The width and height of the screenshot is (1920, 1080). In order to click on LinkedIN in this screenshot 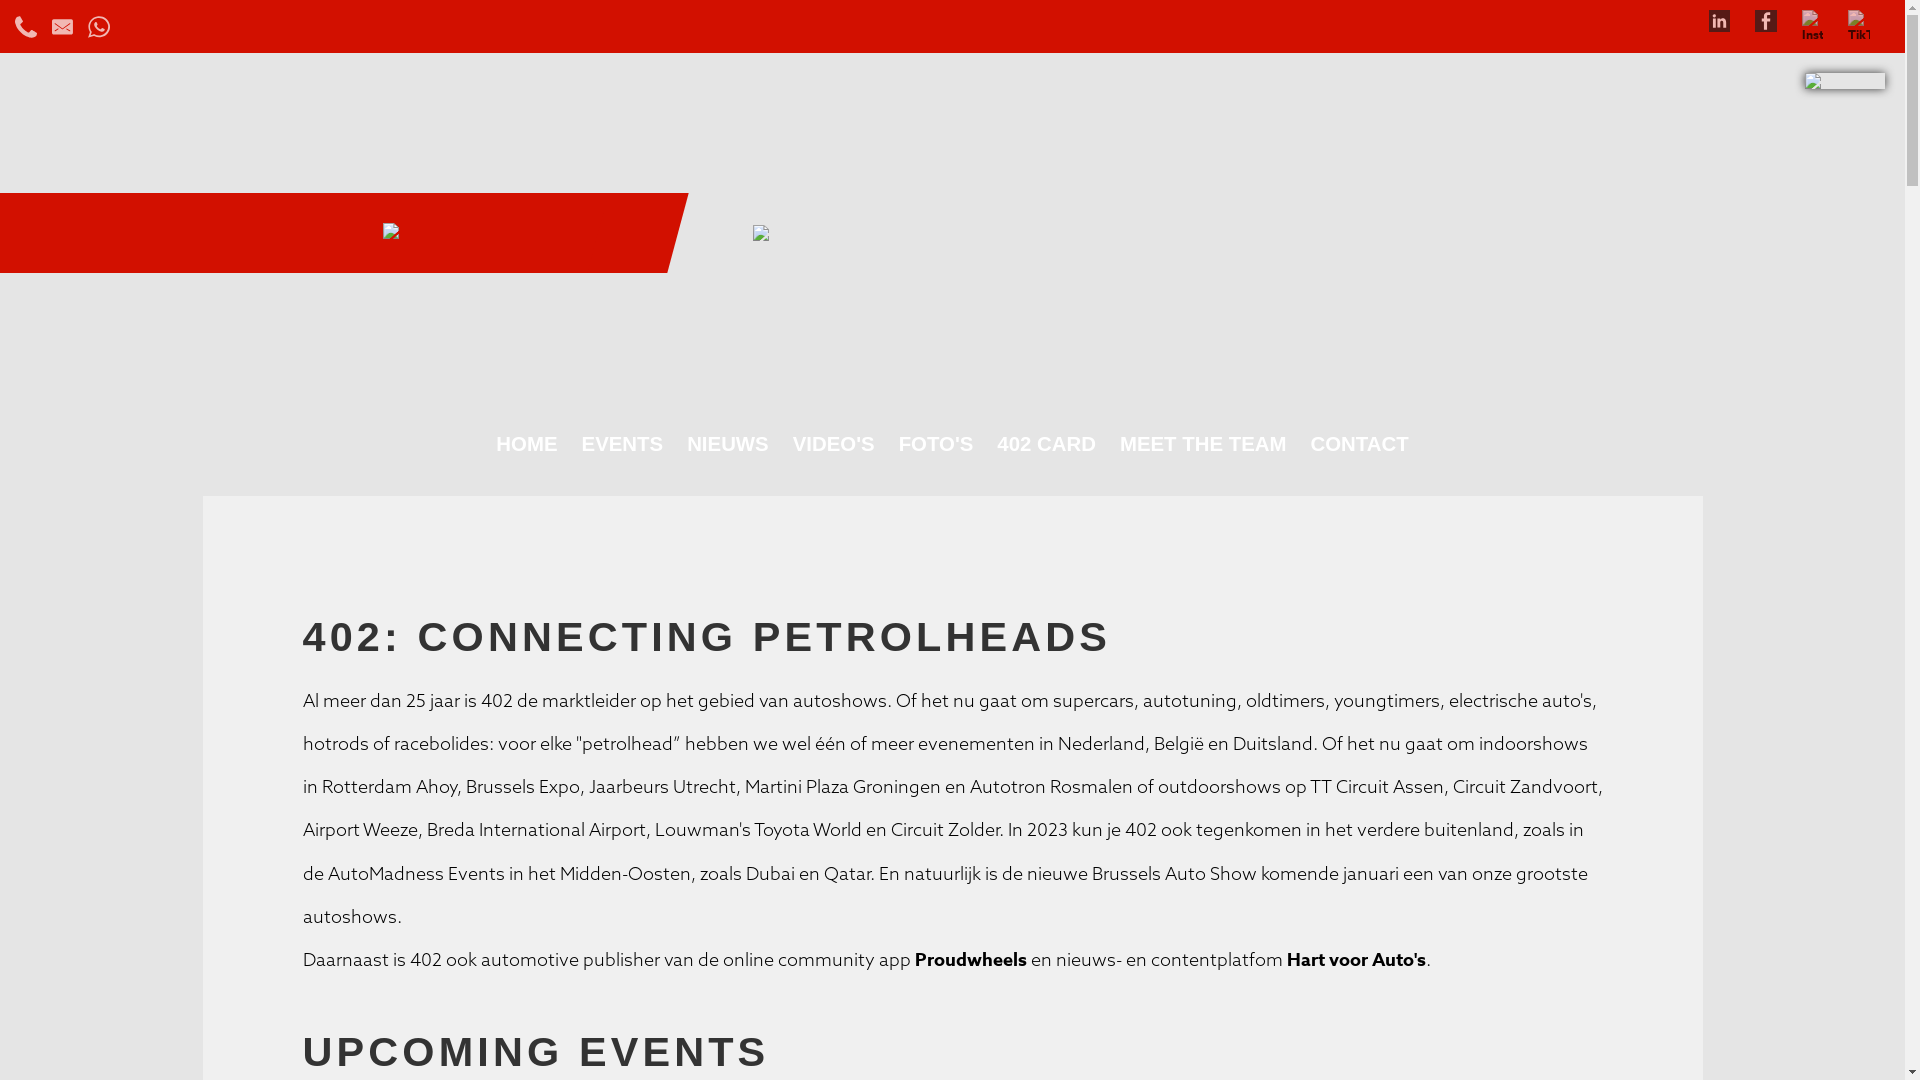, I will do `click(1720, 18)`.